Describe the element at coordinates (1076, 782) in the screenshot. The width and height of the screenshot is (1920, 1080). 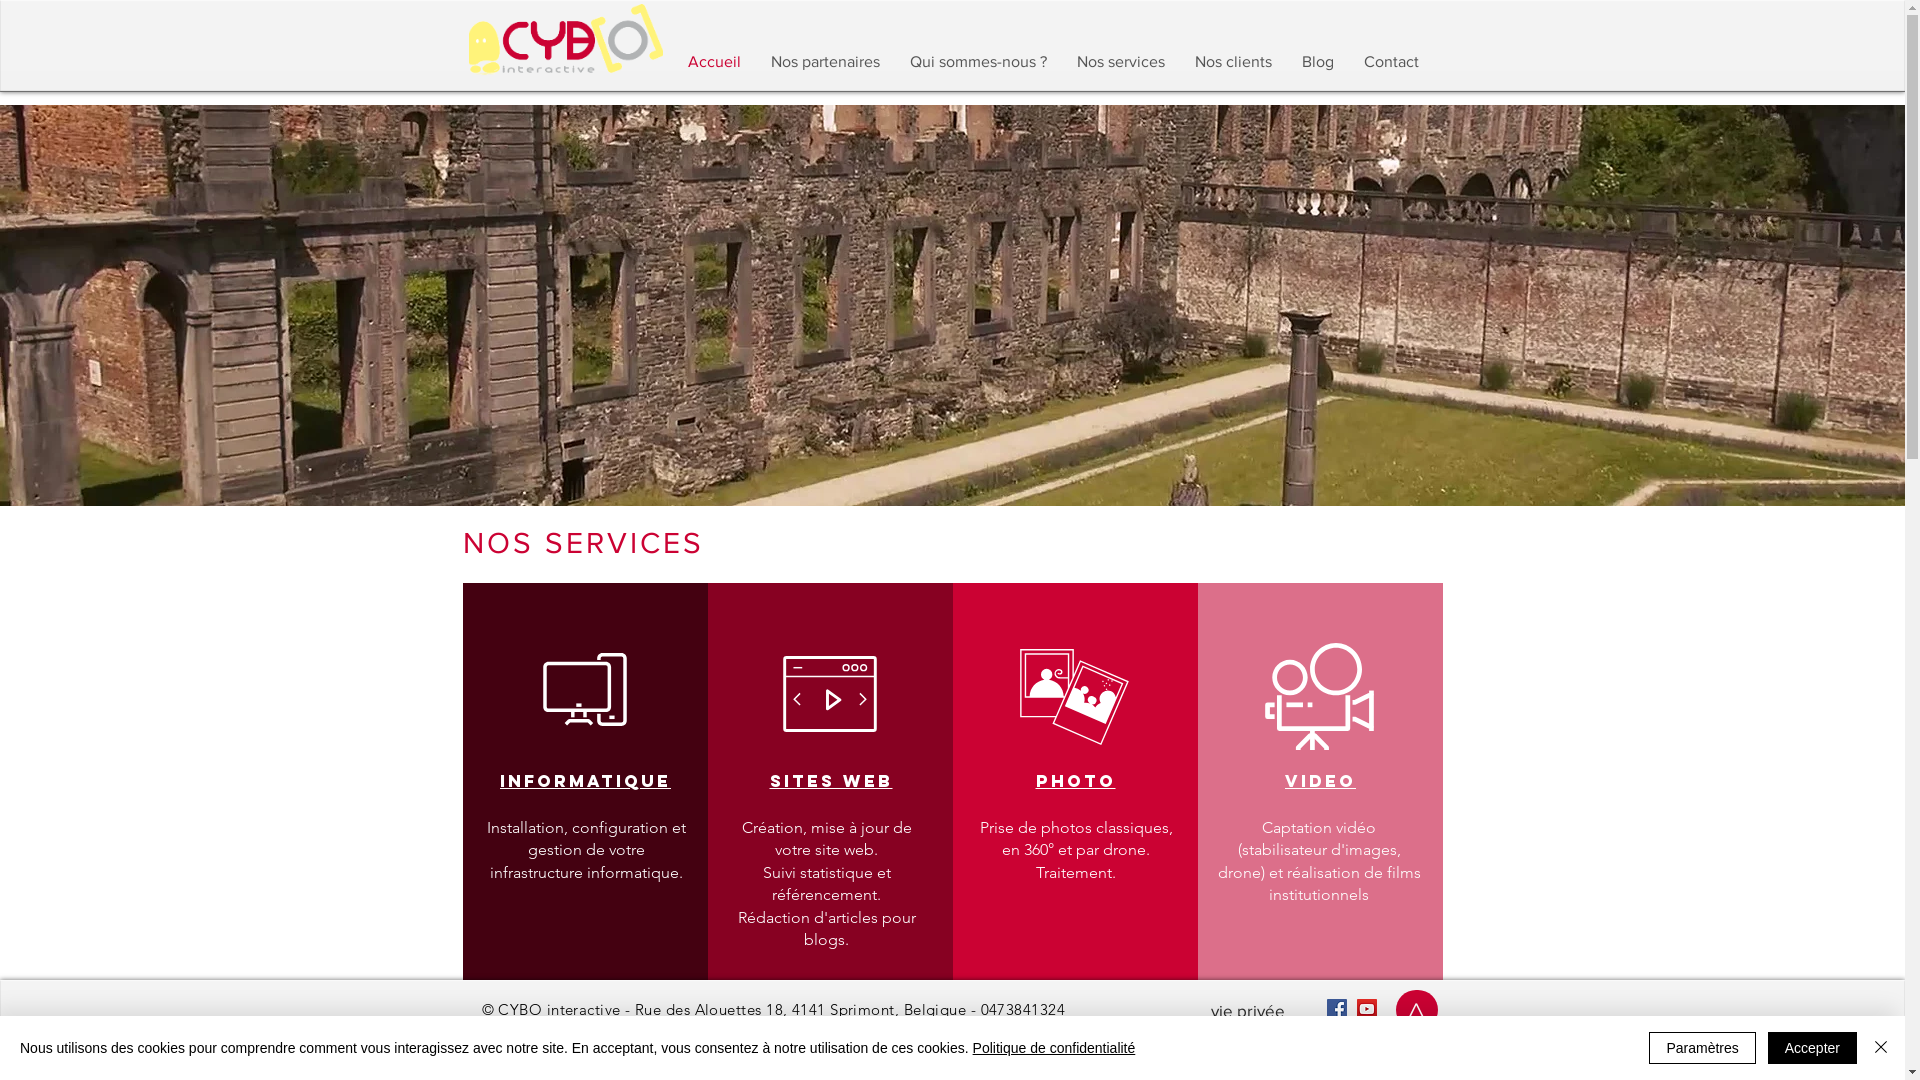
I see `PHOTO` at that location.